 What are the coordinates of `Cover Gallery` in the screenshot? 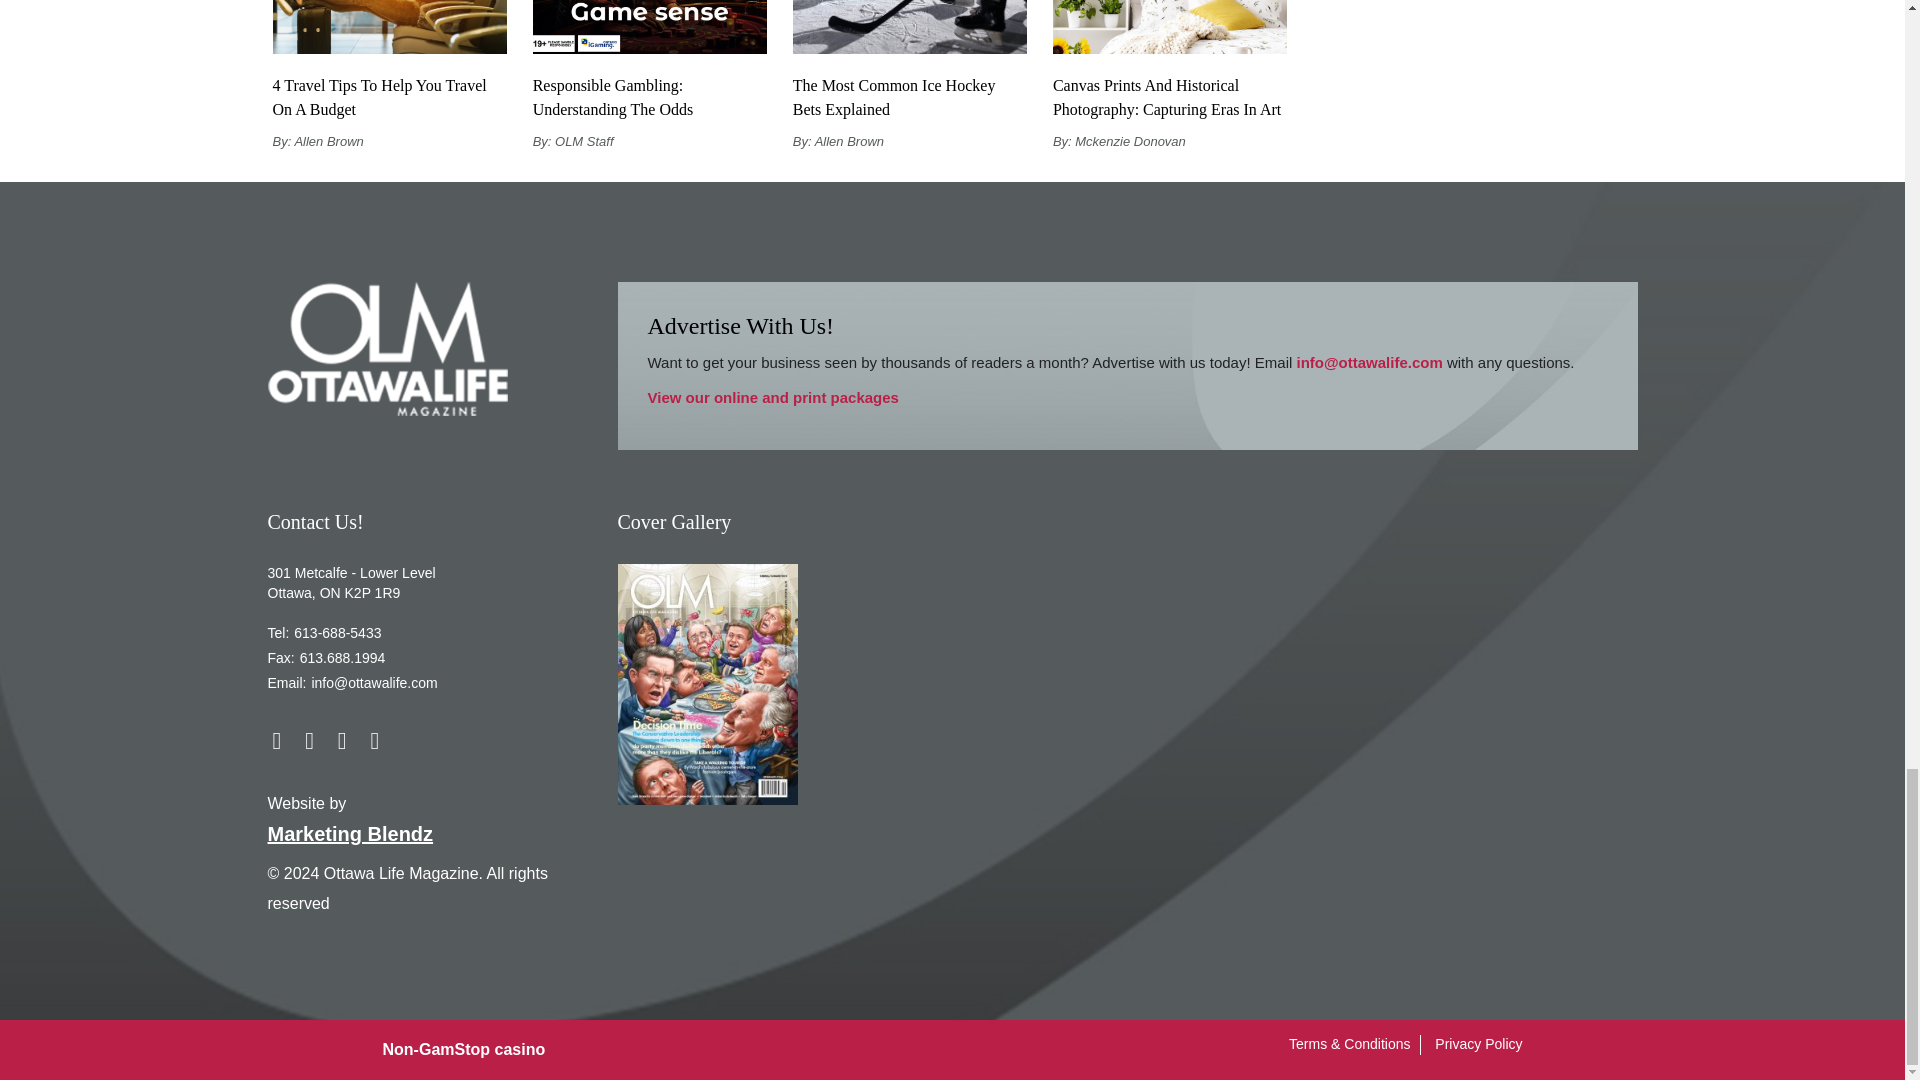 It's located at (708, 684).